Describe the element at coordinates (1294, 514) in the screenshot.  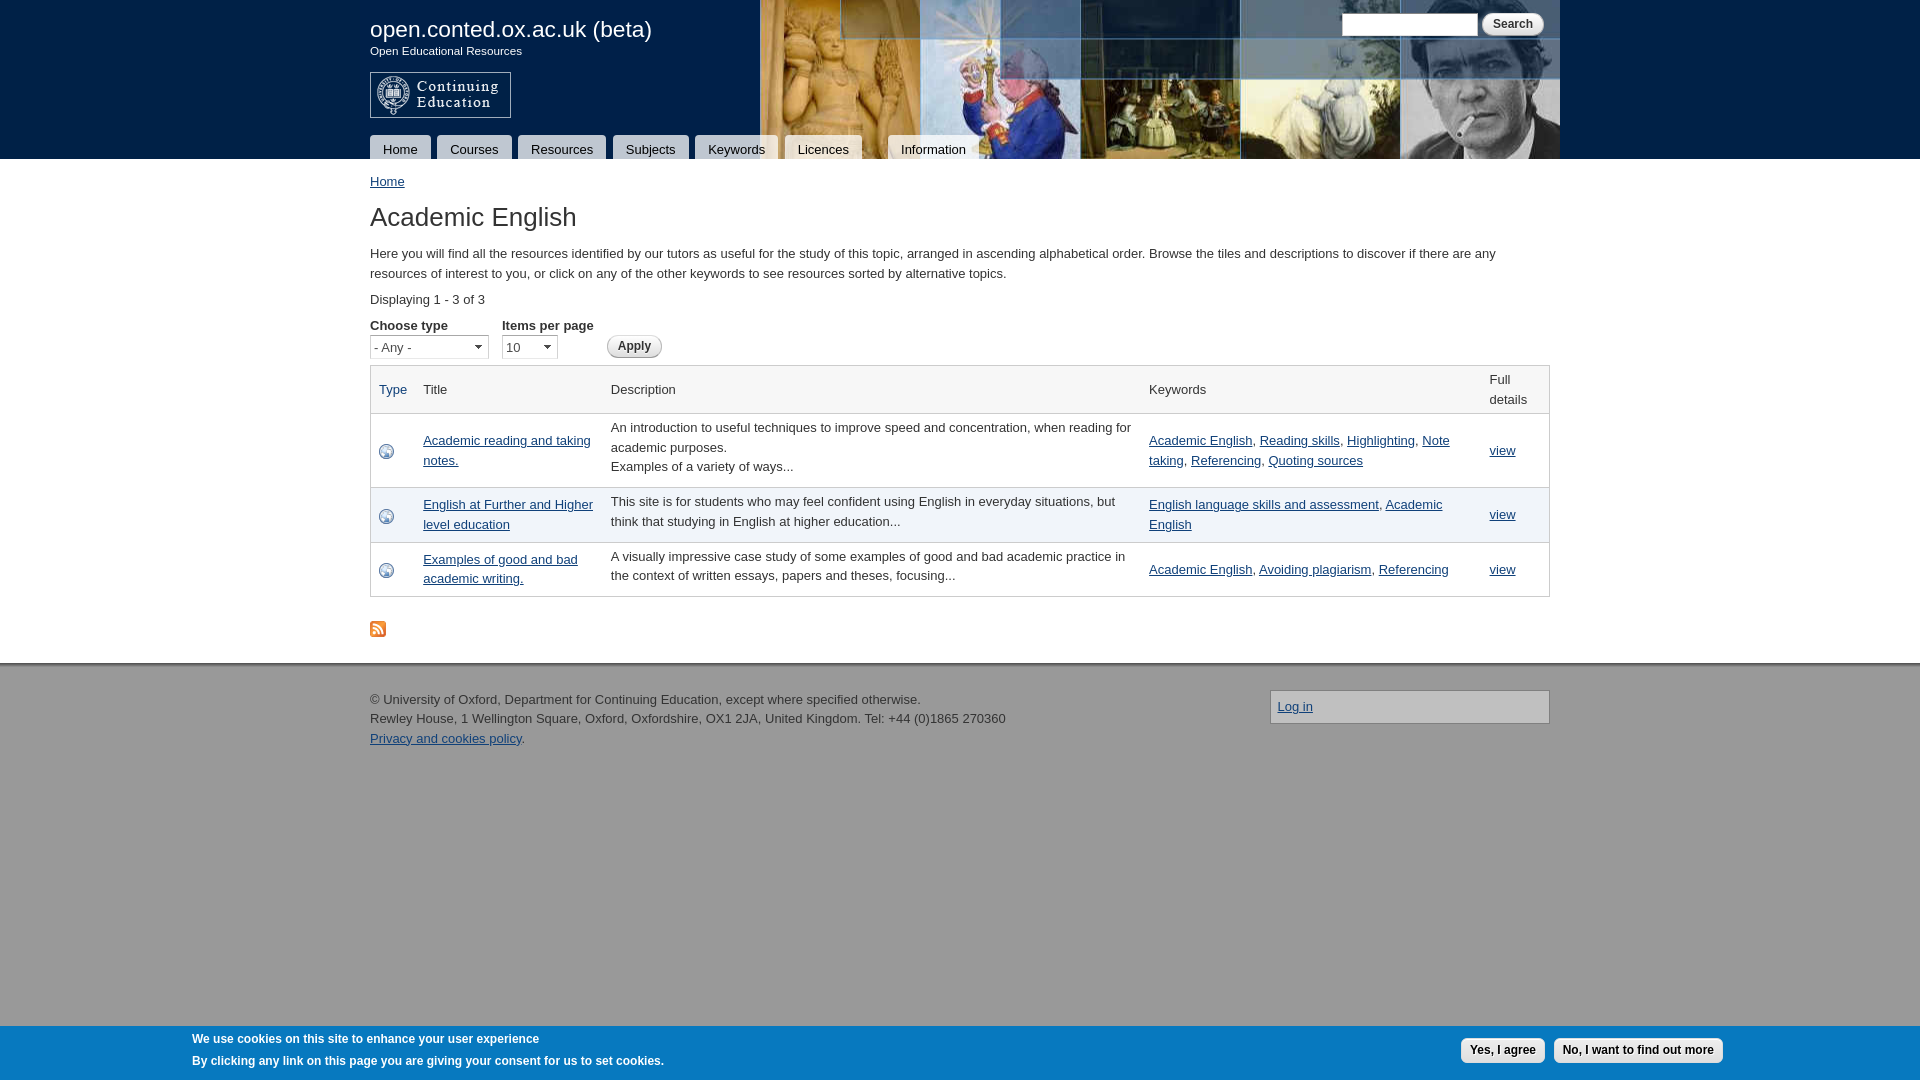
I see `Academic English` at that location.